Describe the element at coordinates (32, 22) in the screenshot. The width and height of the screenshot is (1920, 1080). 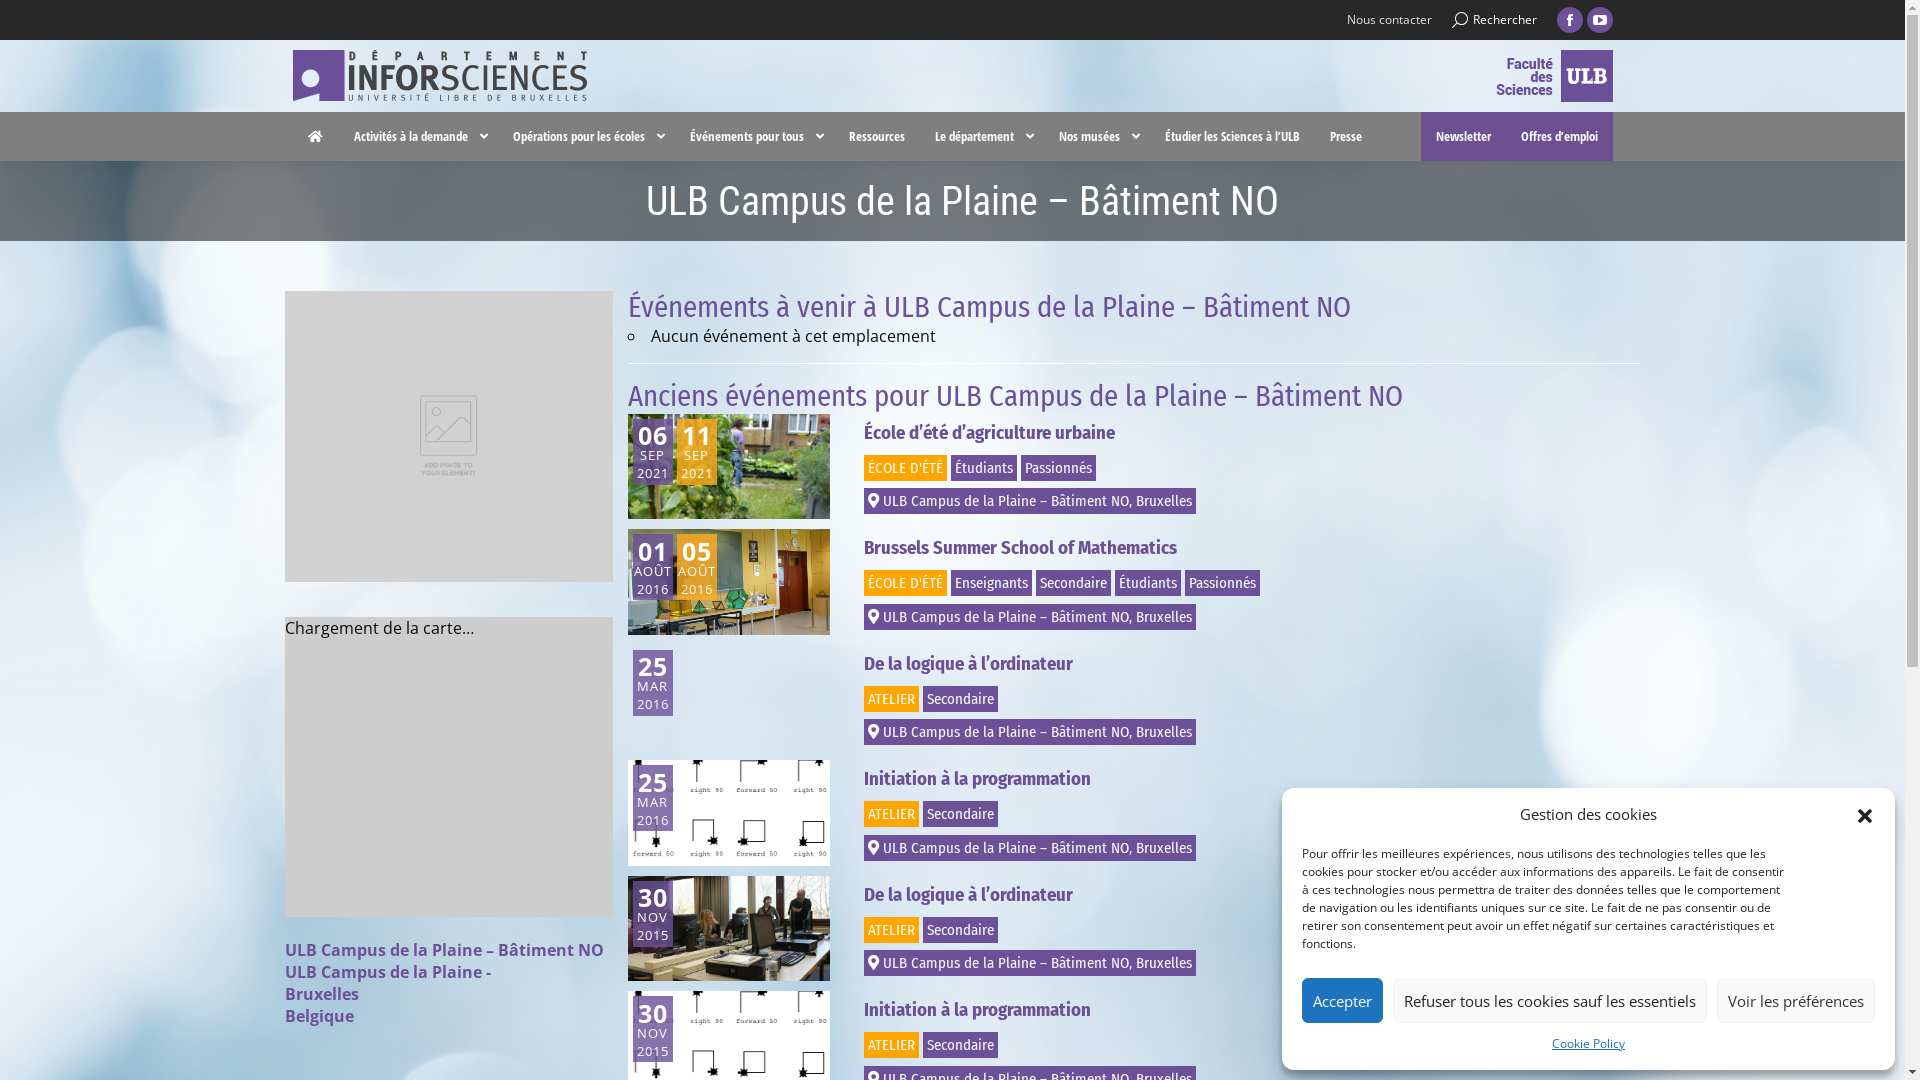
I see `Go!` at that location.